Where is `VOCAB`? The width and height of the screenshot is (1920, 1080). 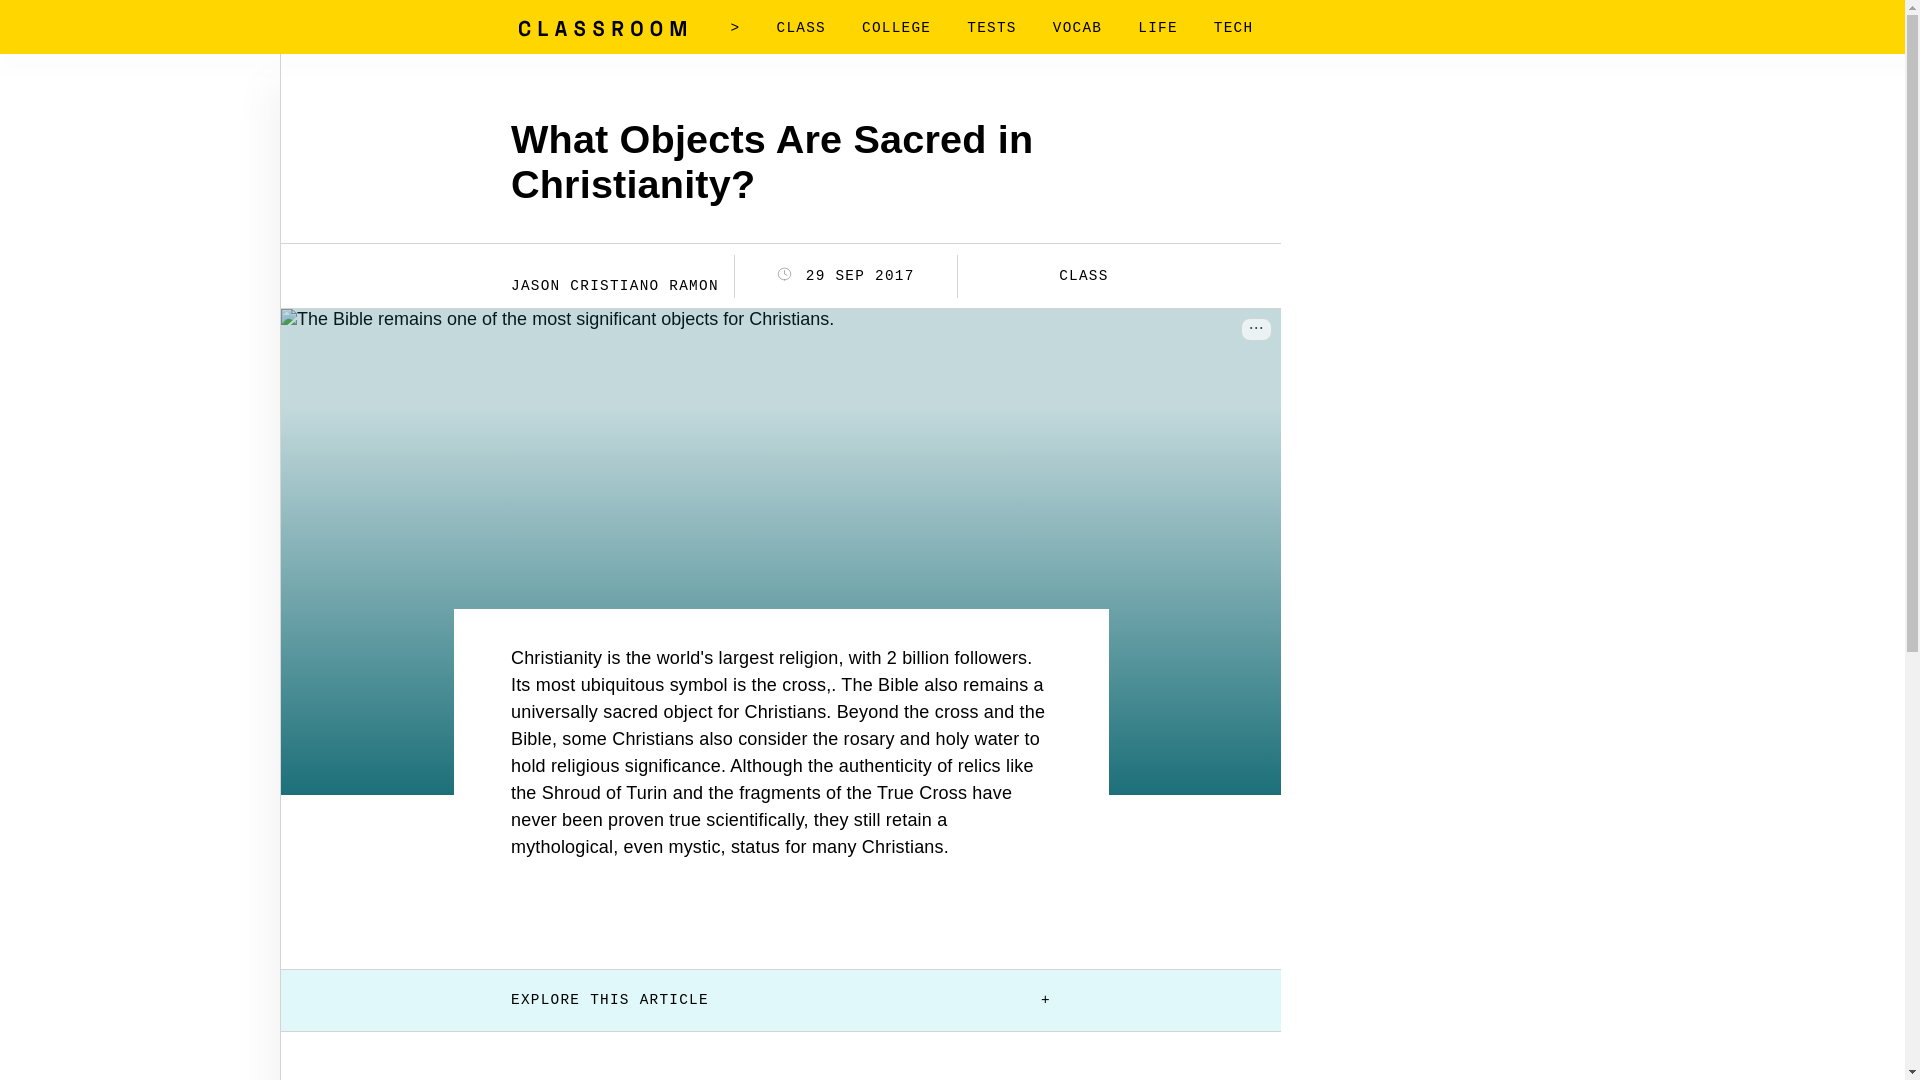 VOCAB is located at coordinates (1077, 28).